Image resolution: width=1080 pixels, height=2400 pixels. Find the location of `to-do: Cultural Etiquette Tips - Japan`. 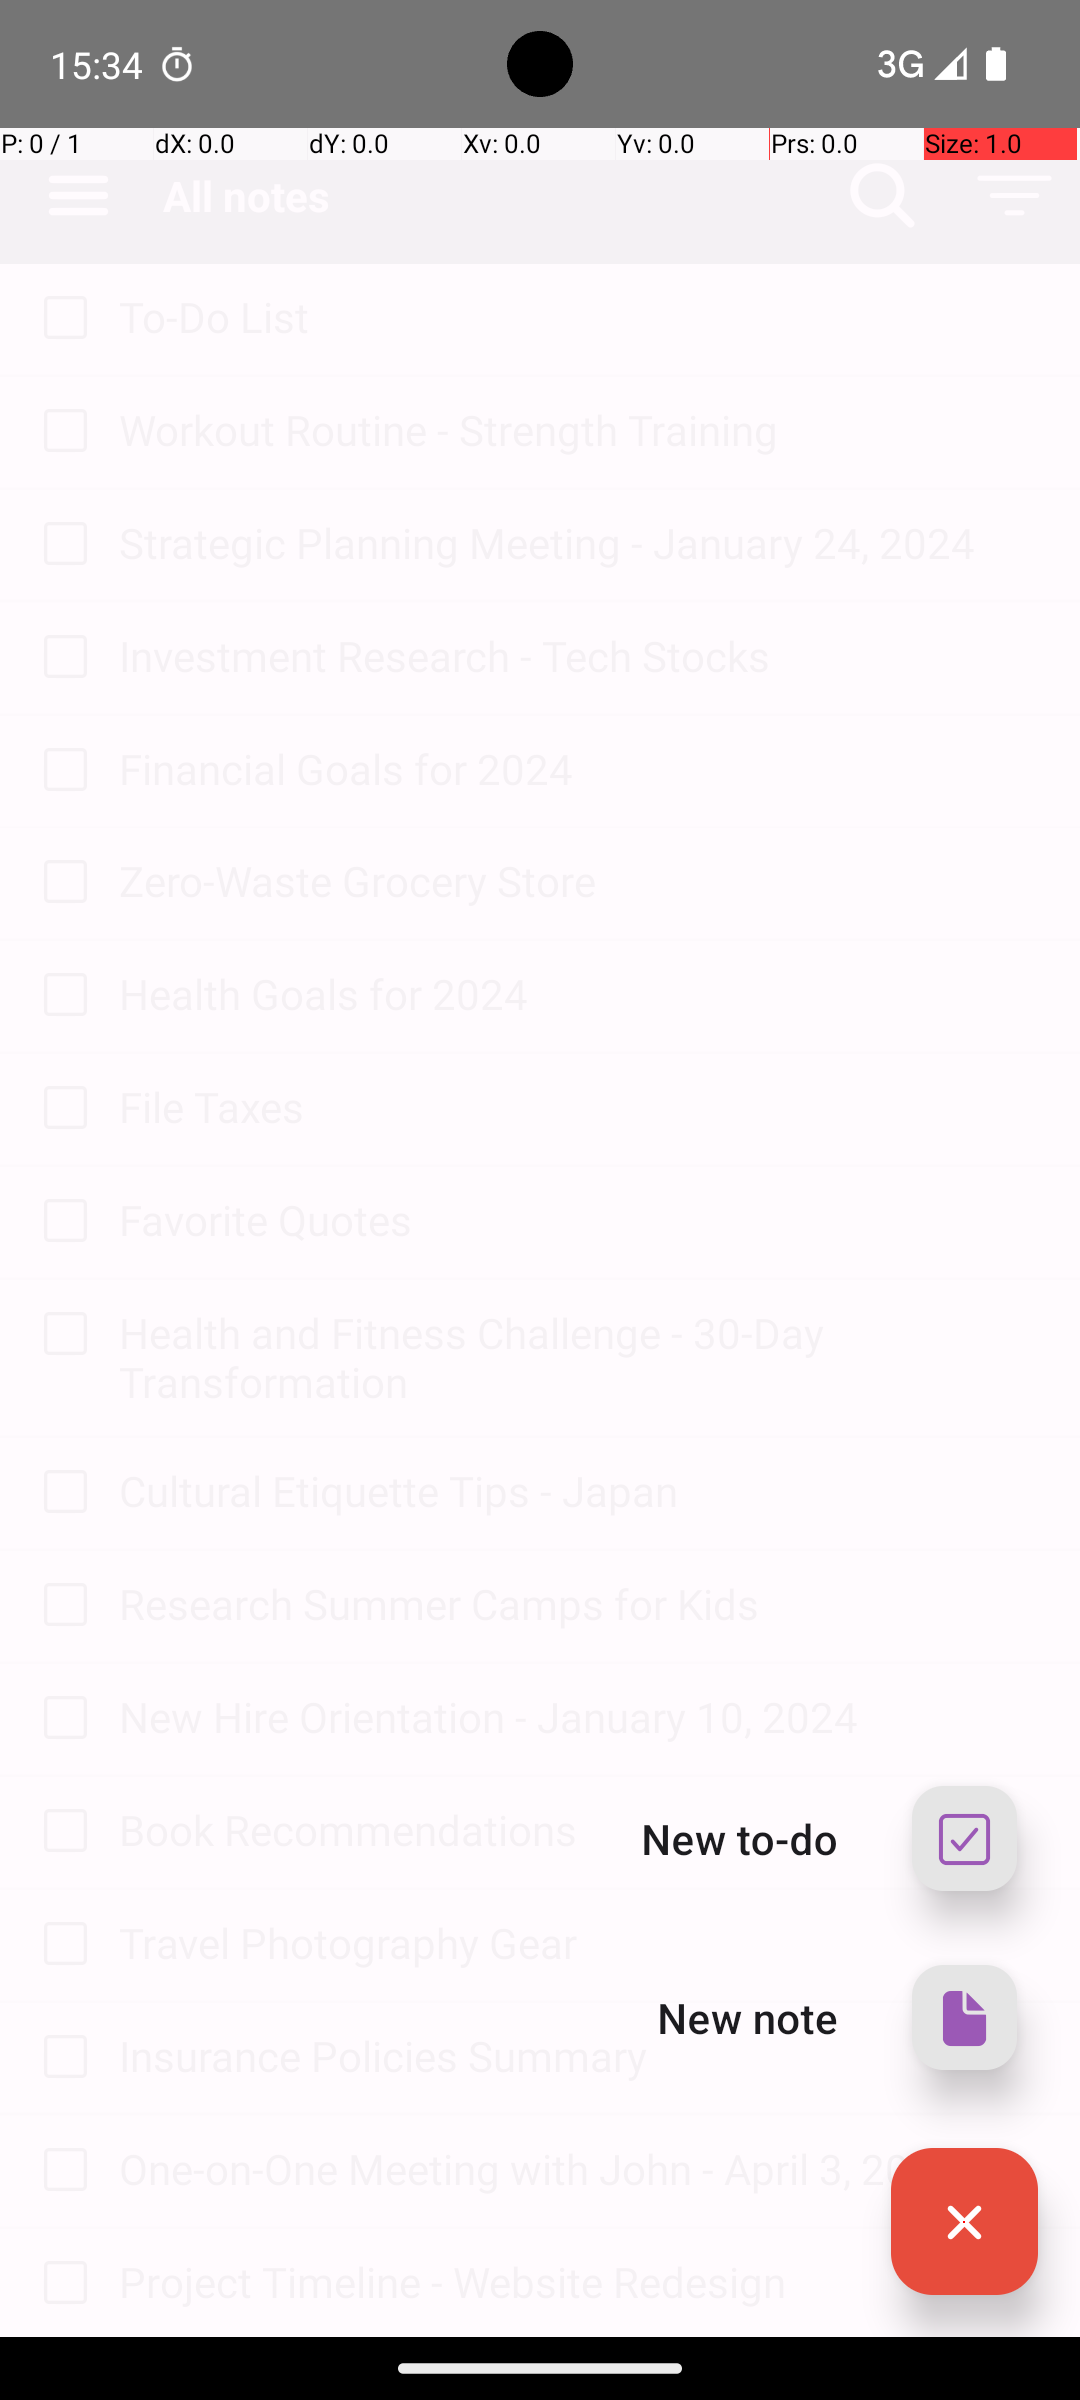

to-do: Cultural Etiquette Tips - Japan is located at coordinates (60, 1493).